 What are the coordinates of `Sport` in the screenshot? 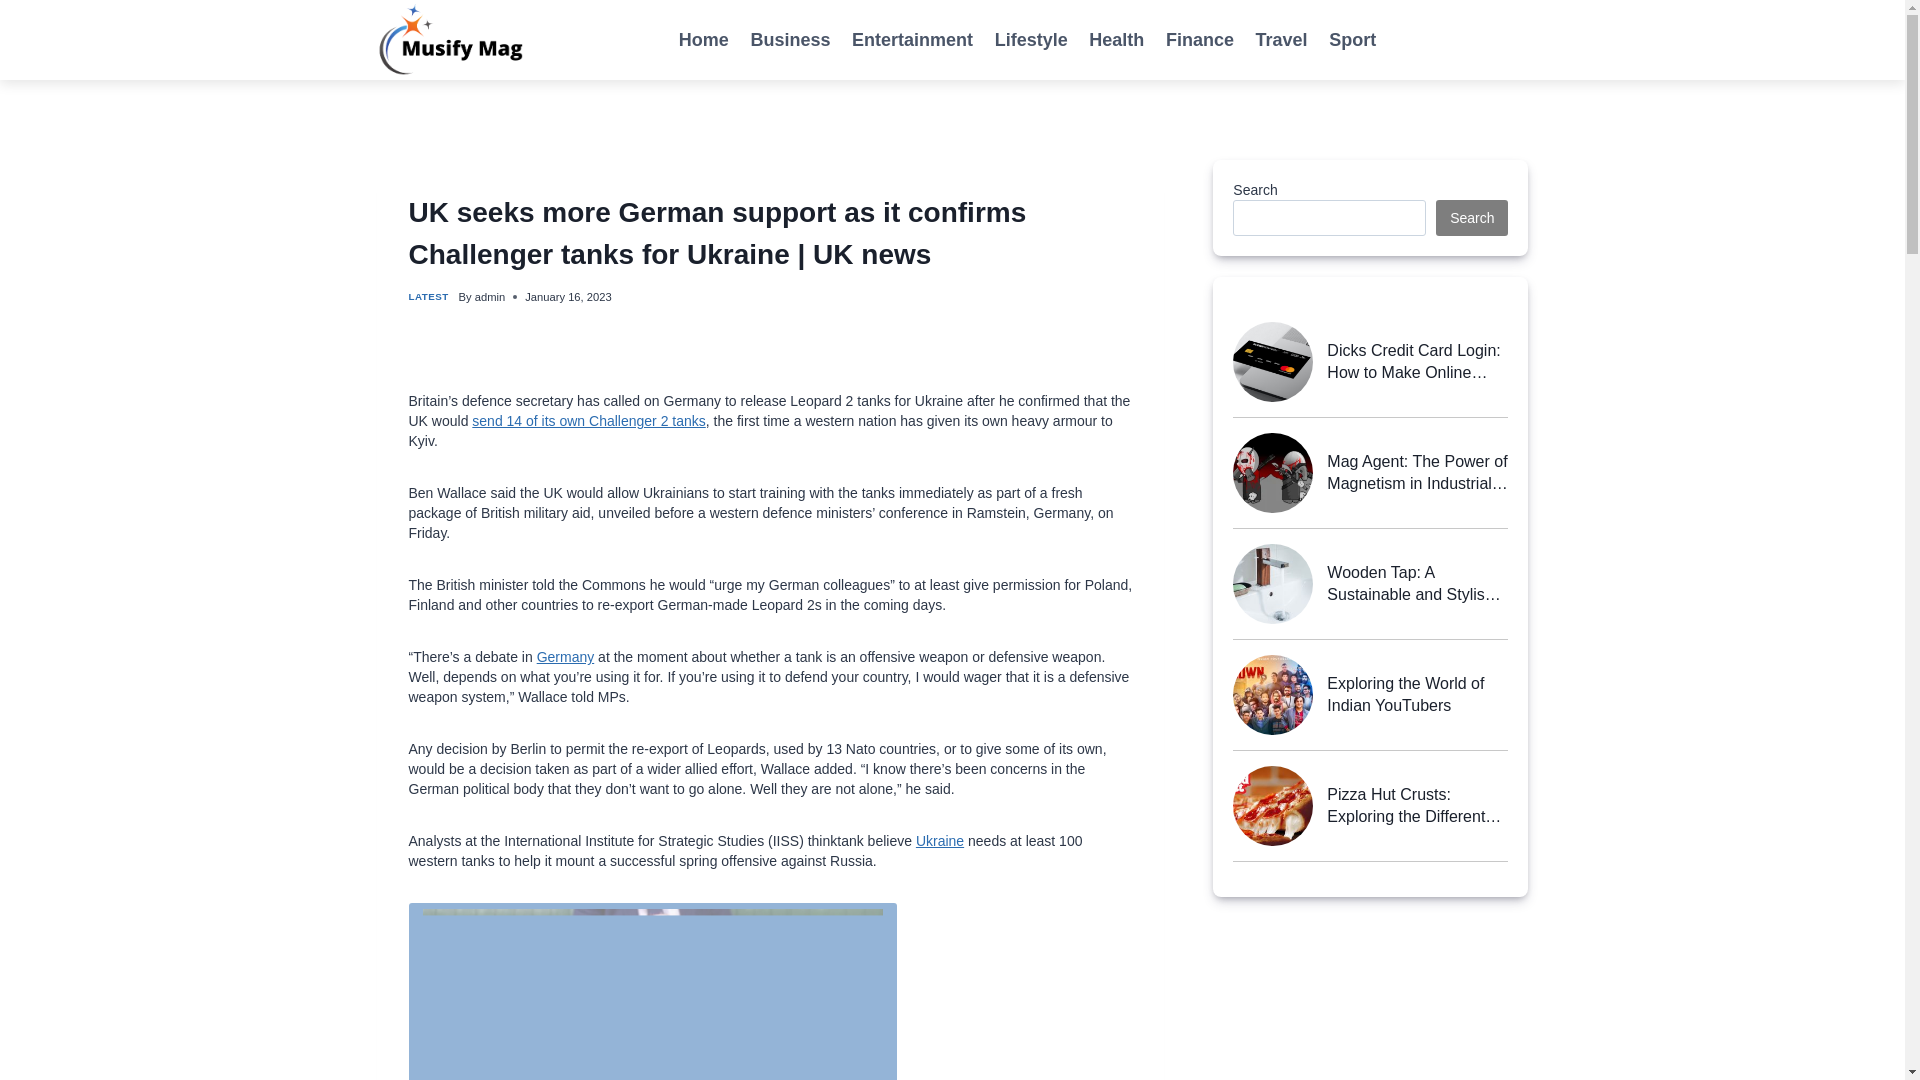 It's located at (1352, 40).